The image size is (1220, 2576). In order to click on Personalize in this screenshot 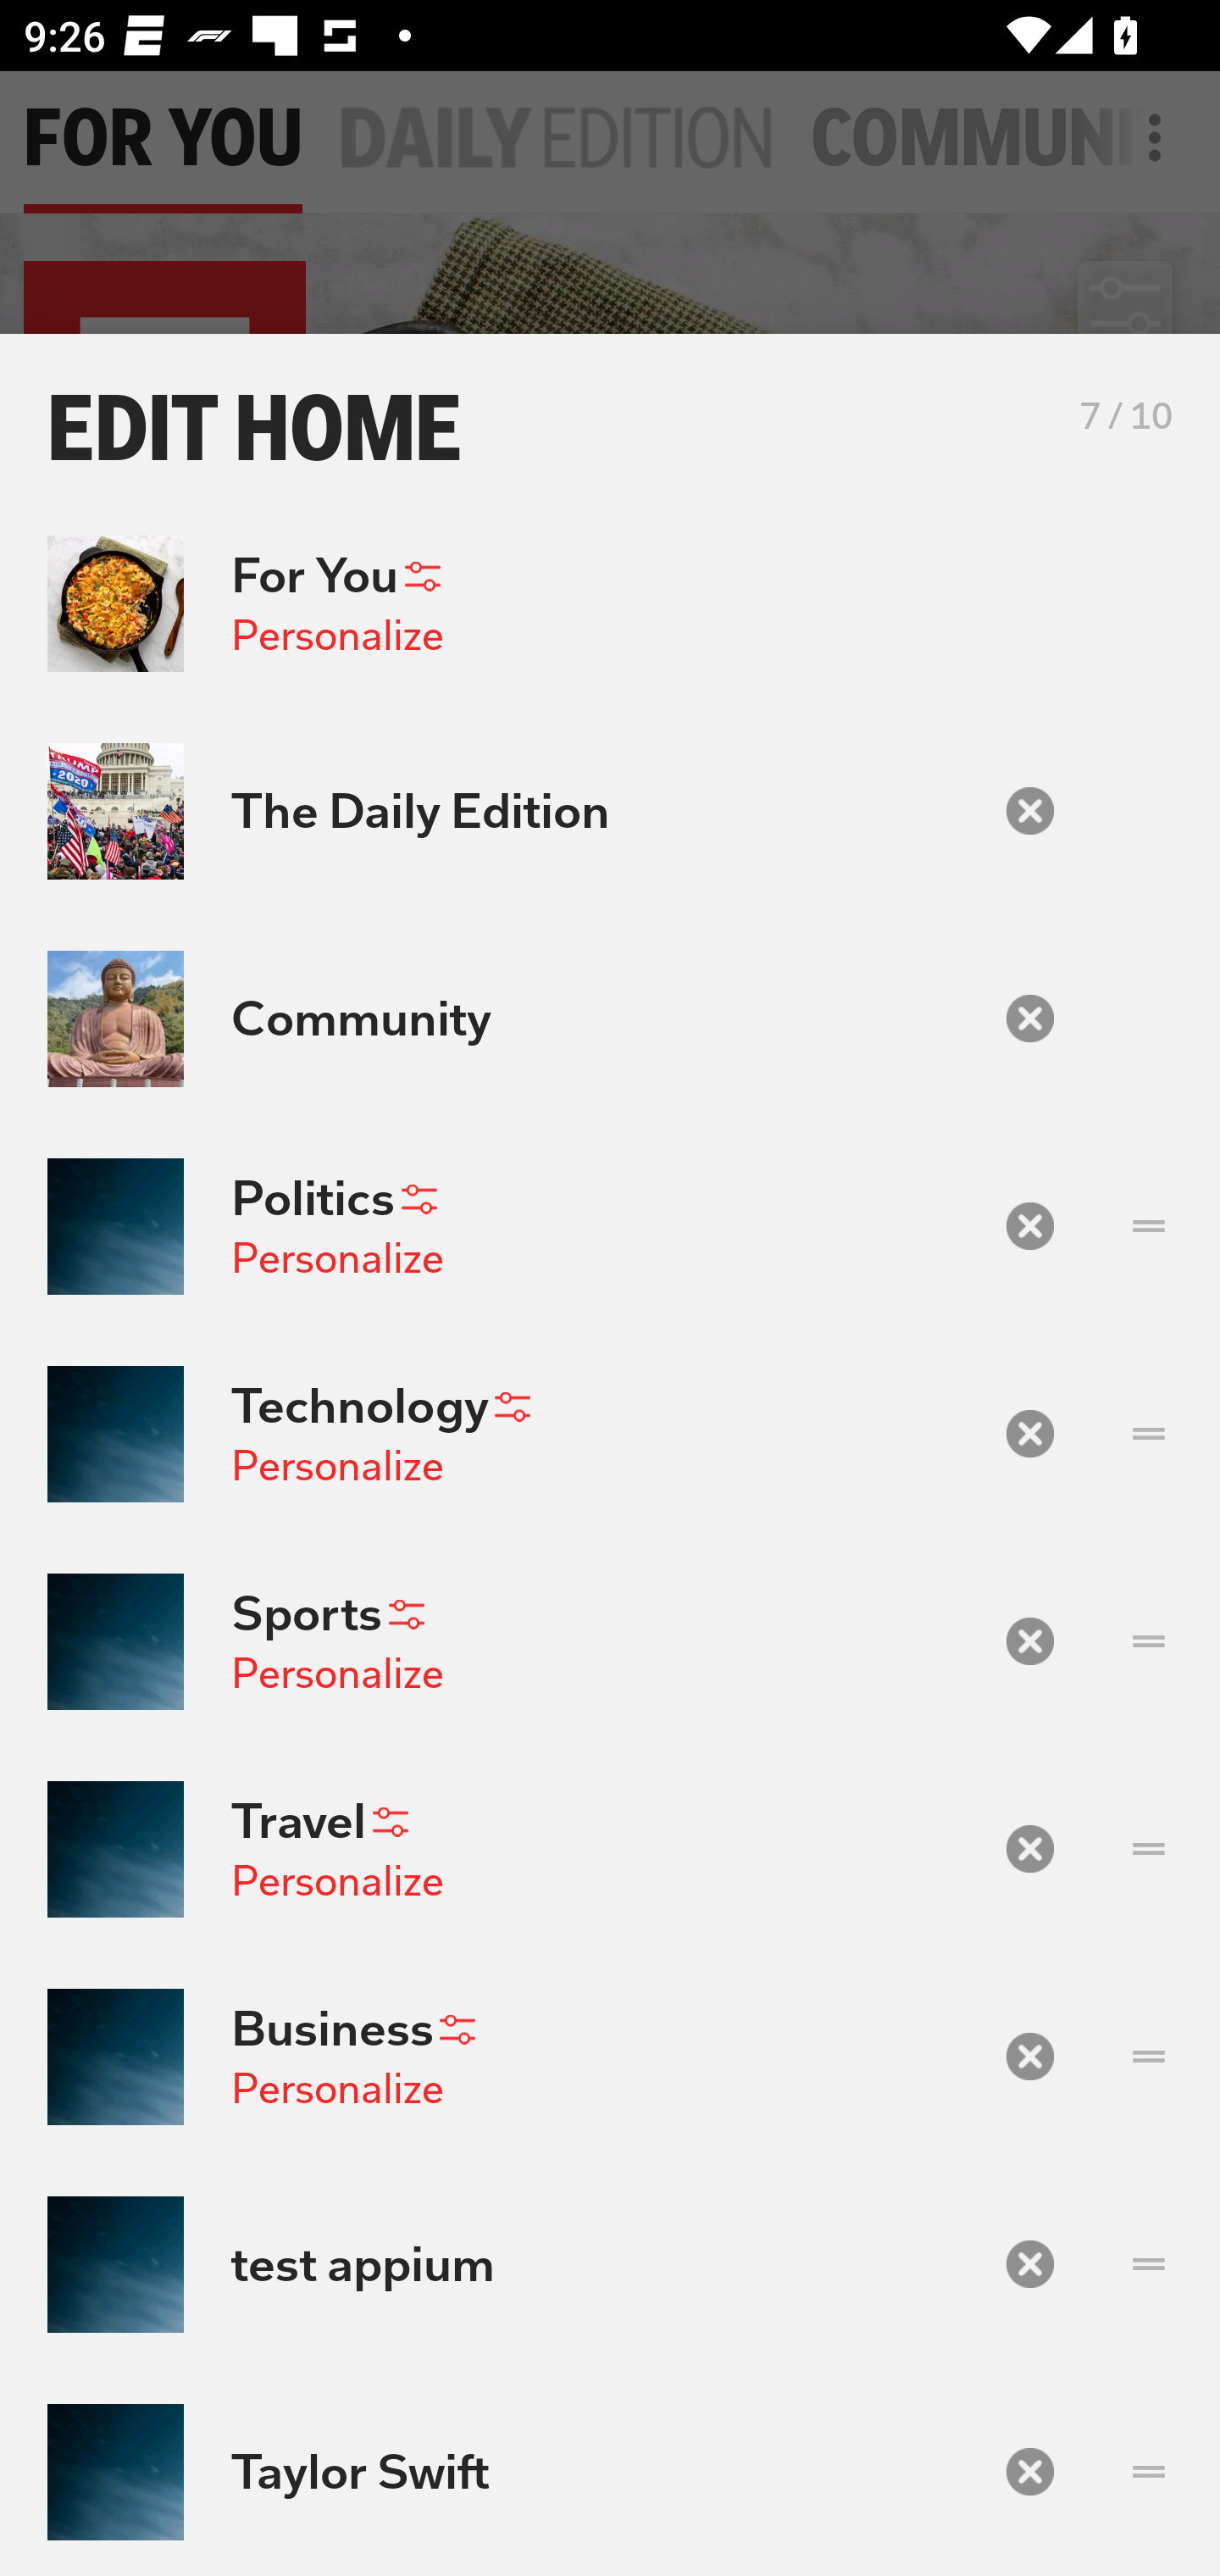, I will do `click(337, 636)`.